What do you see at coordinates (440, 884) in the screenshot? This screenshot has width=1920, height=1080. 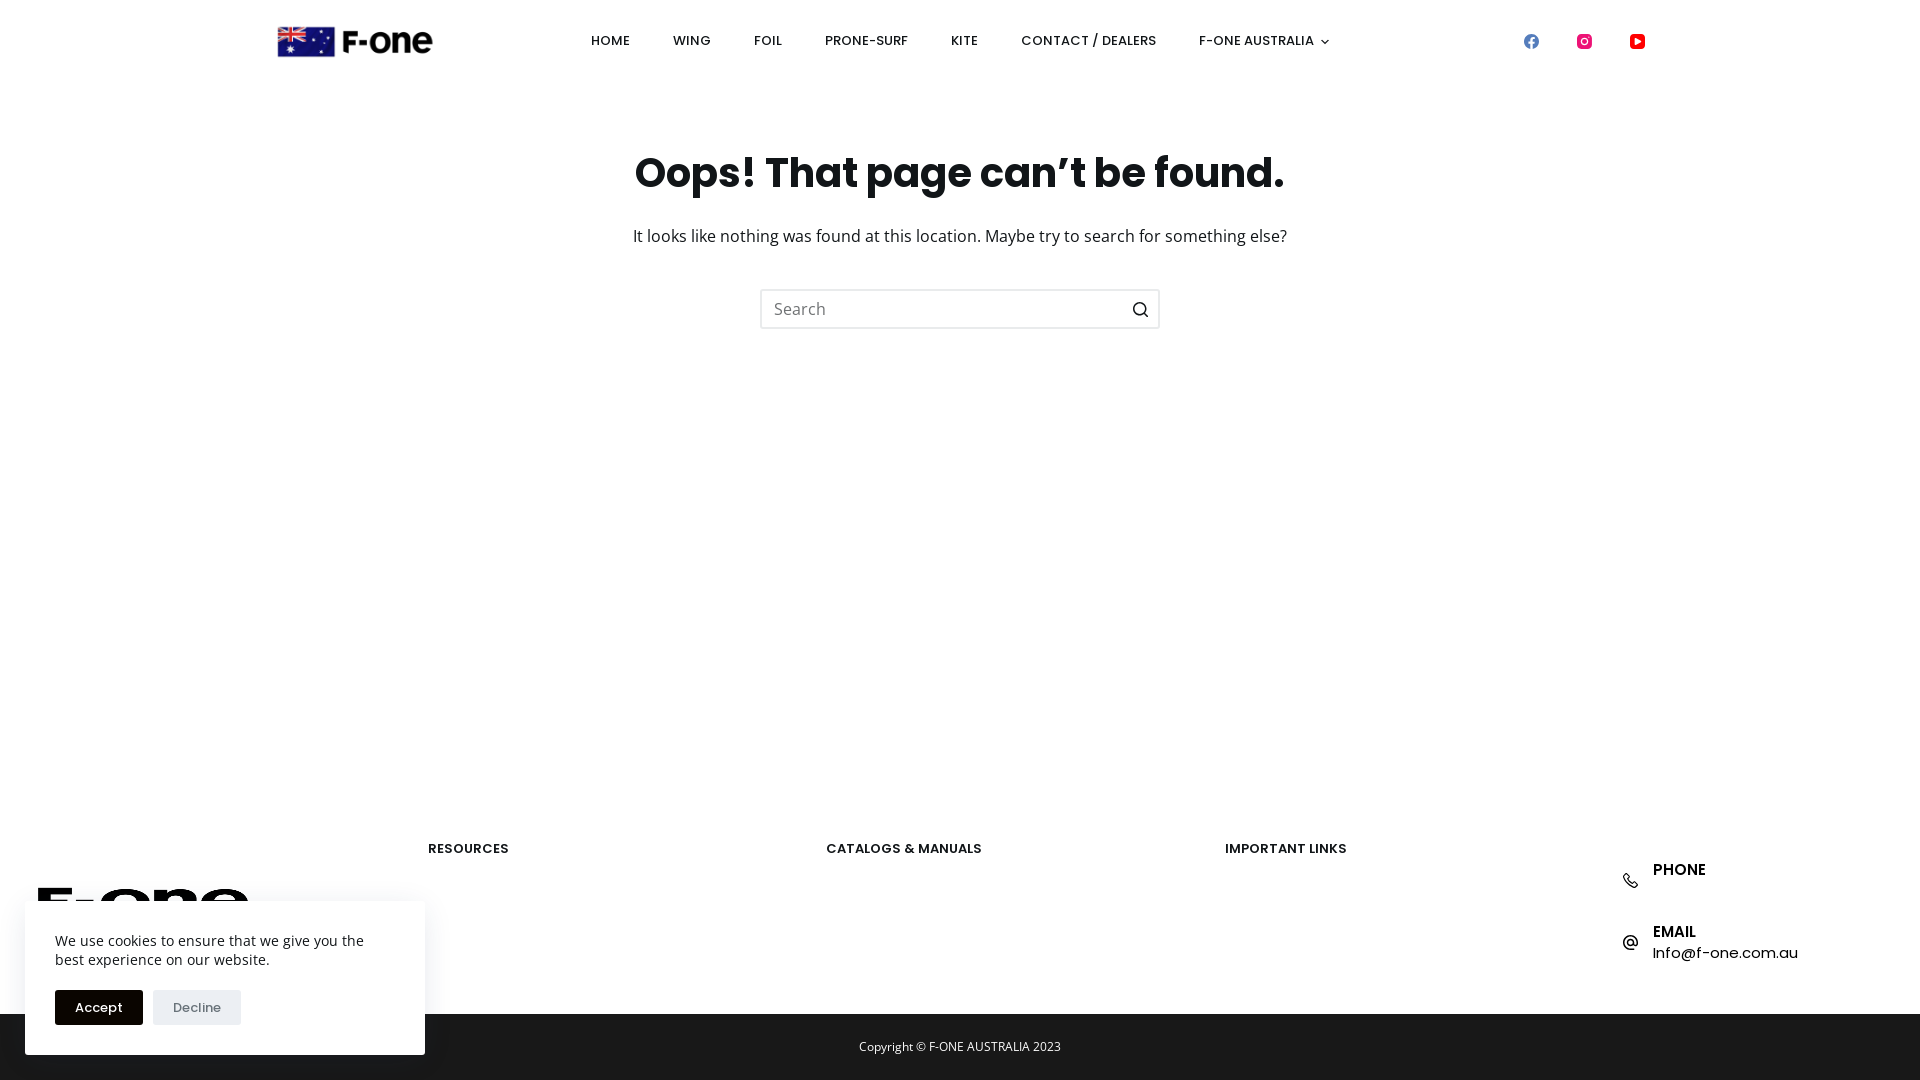 I see `Kite` at bounding box center [440, 884].